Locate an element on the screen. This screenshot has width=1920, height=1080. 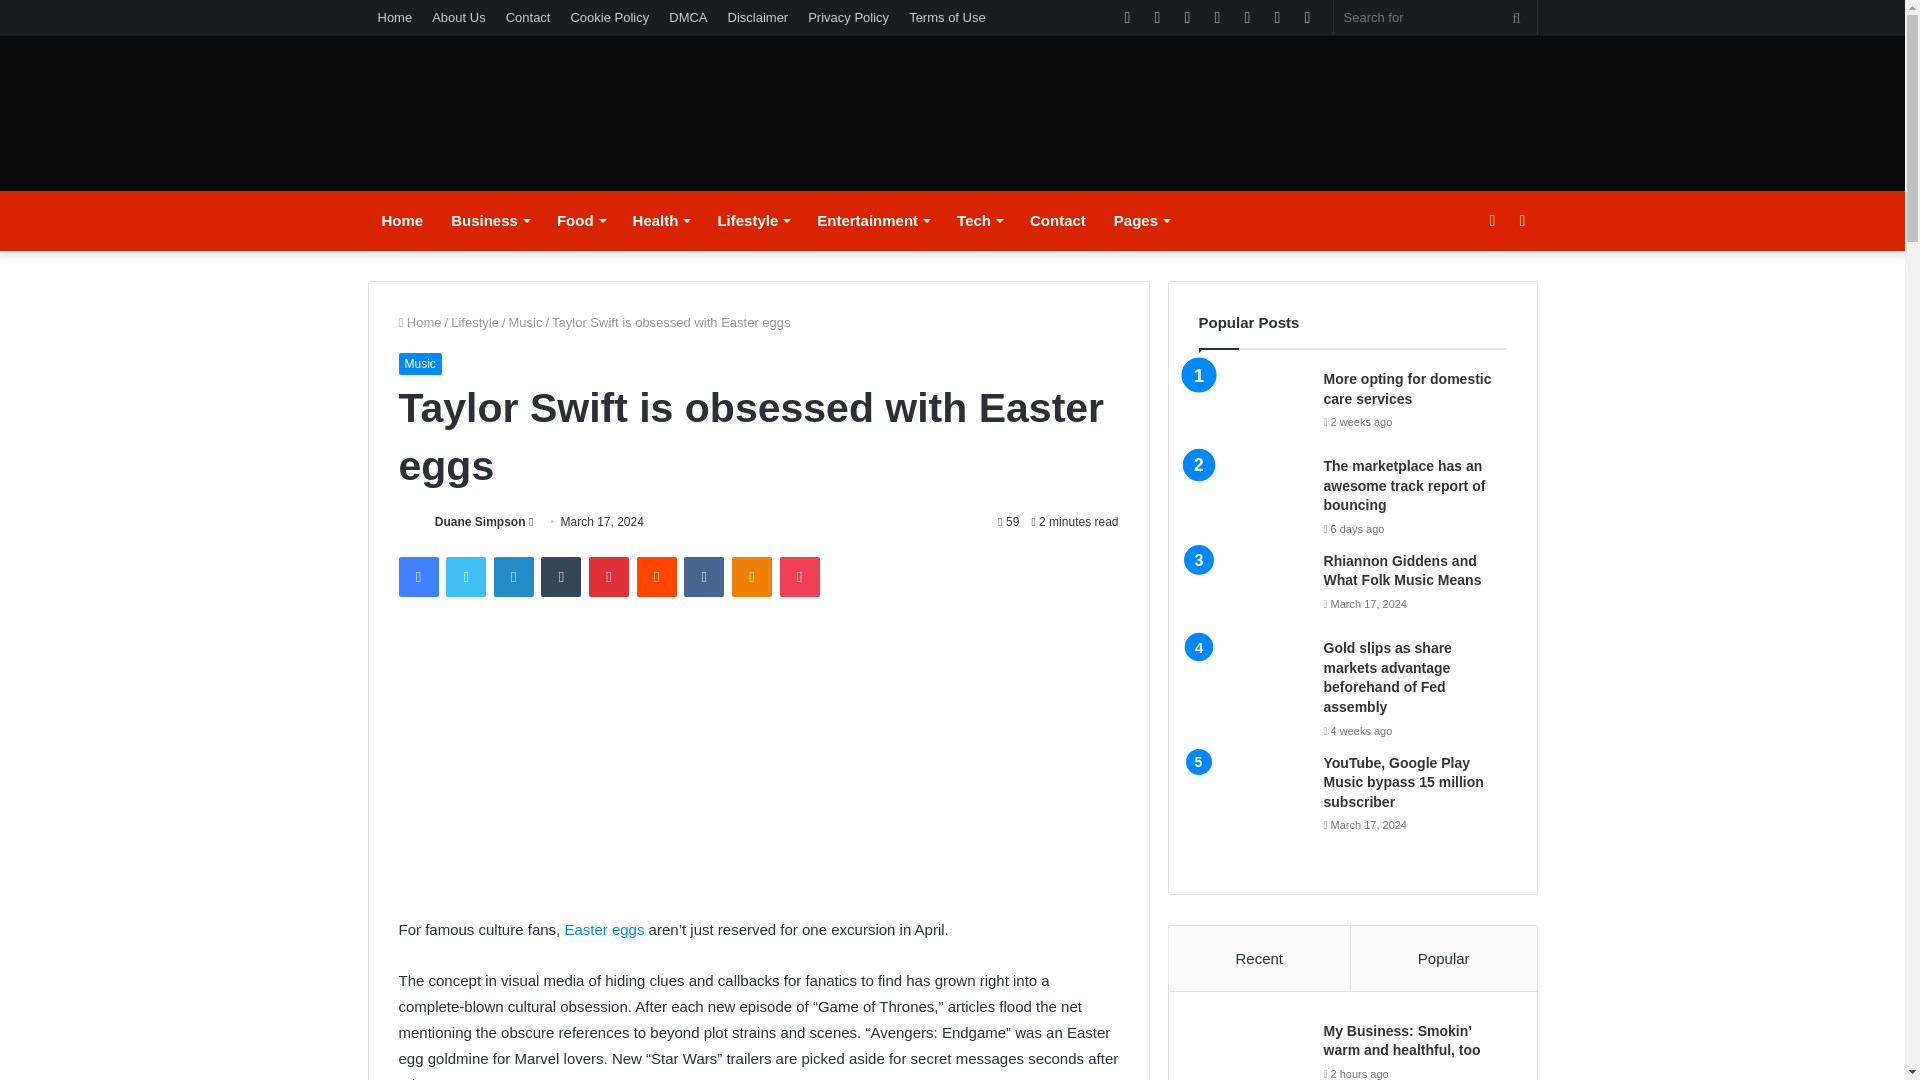
Odnoklassniki is located at coordinates (751, 577).